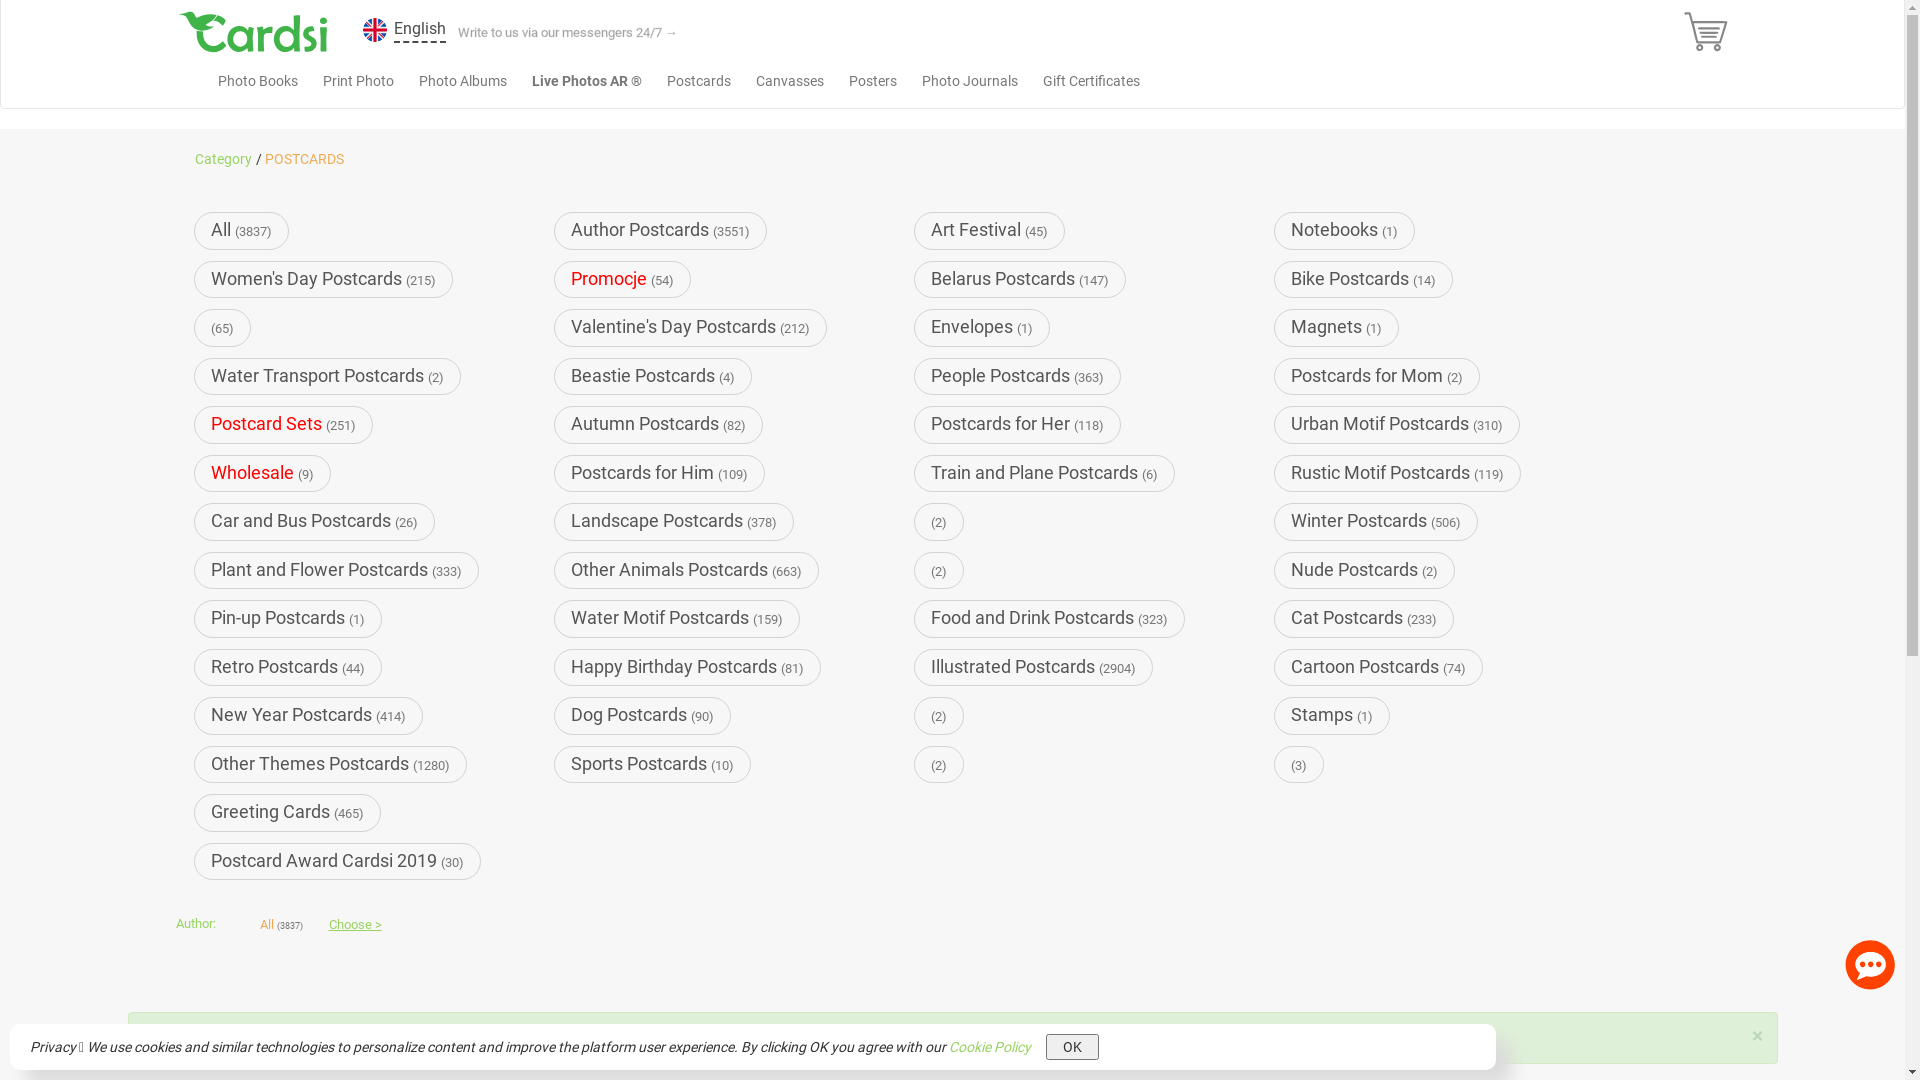 This screenshot has height=1080, width=1920. What do you see at coordinates (969, 81) in the screenshot?
I see `Photo Journals` at bounding box center [969, 81].